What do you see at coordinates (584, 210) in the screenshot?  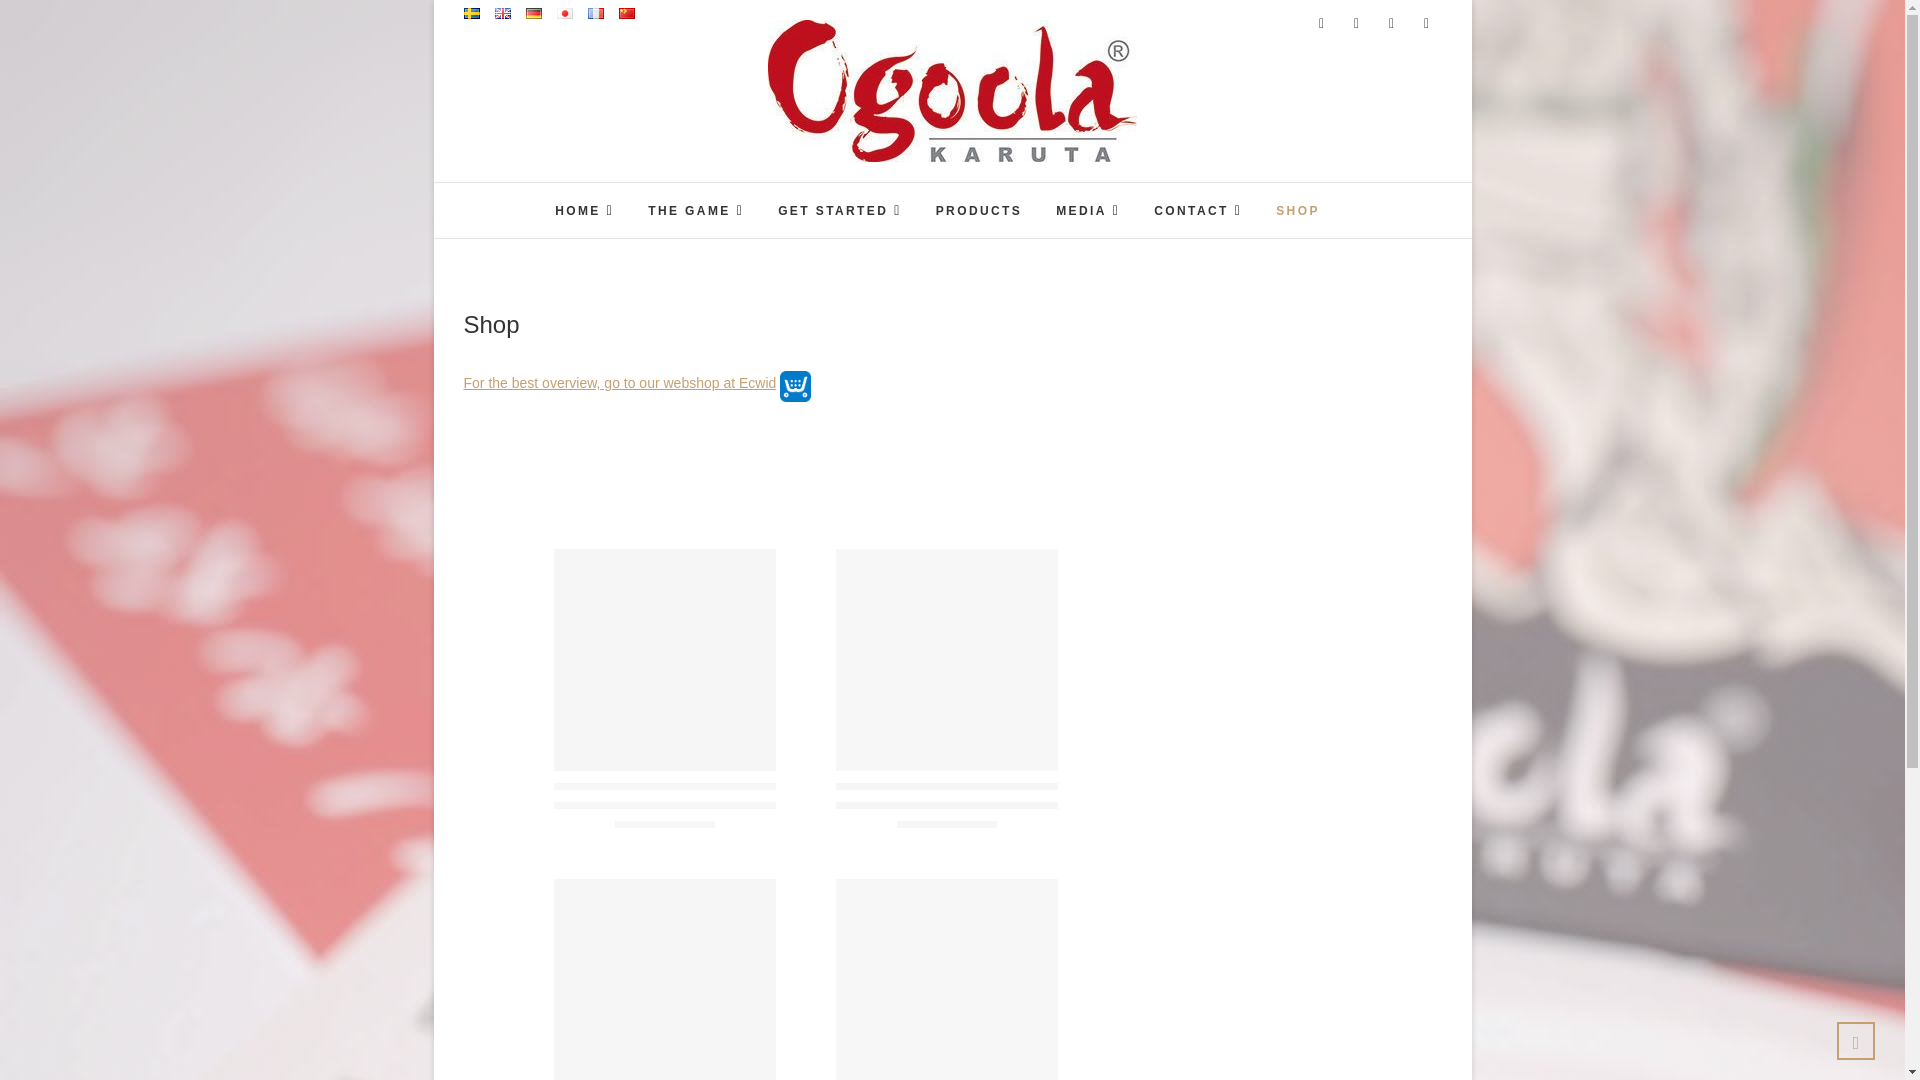 I see `HOME` at bounding box center [584, 210].